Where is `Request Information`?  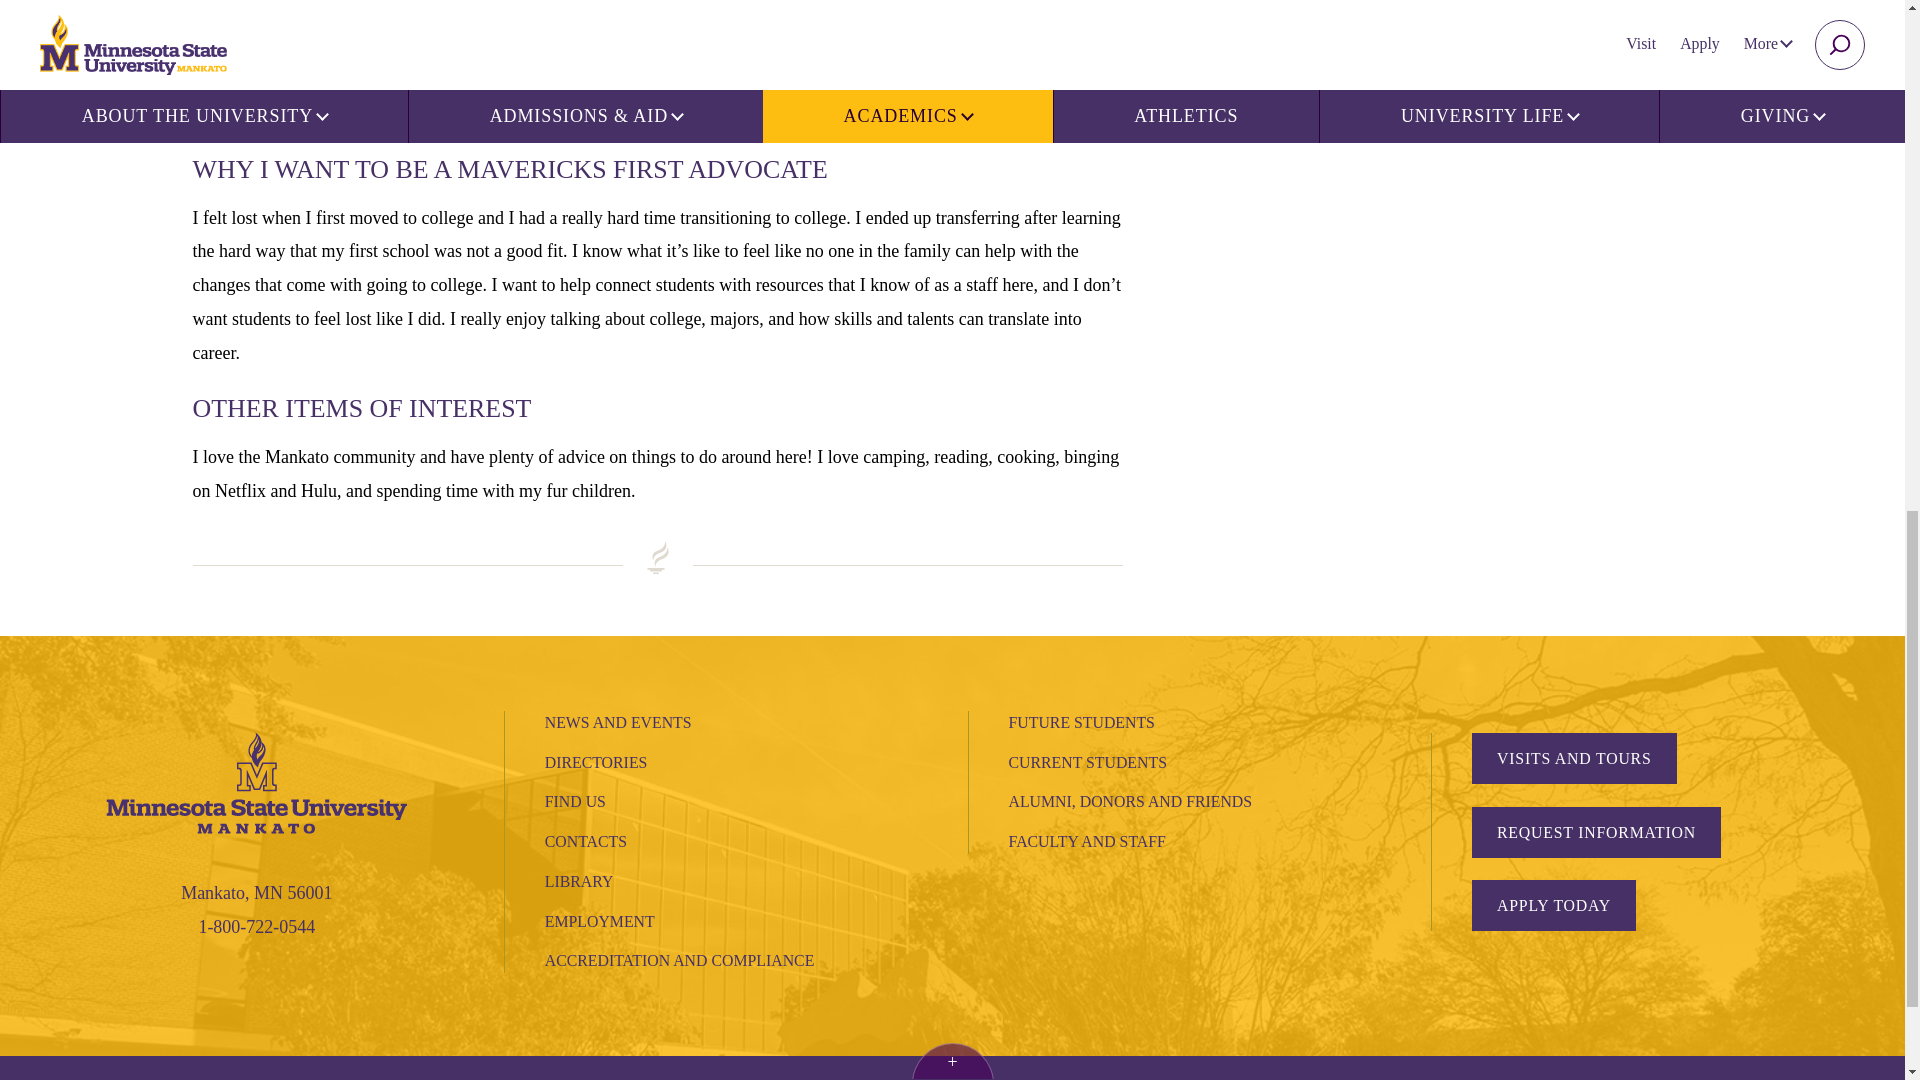 Request Information is located at coordinates (1596, 832).